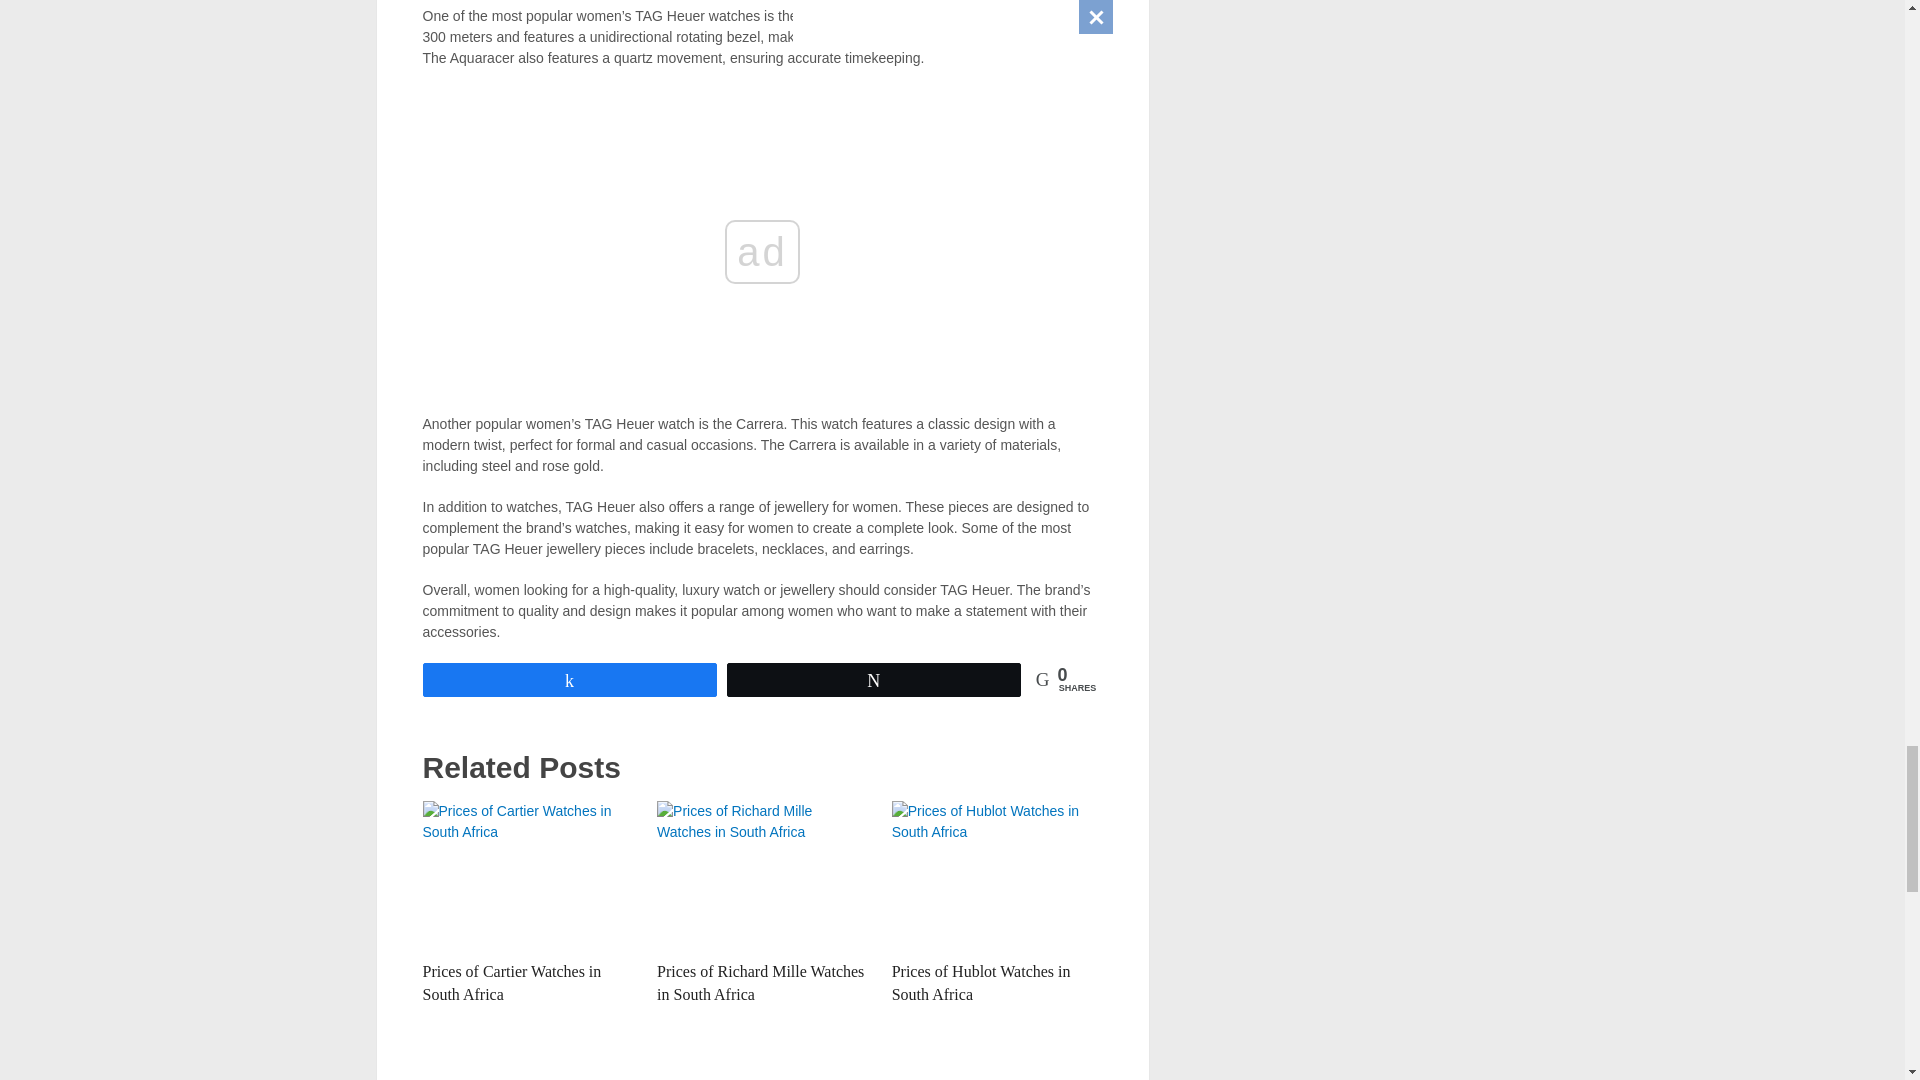 The height and width of the screenshot is (1080, 1920). I want to click on Prices of Cartier Watches in South Africa, so click(528, 876).